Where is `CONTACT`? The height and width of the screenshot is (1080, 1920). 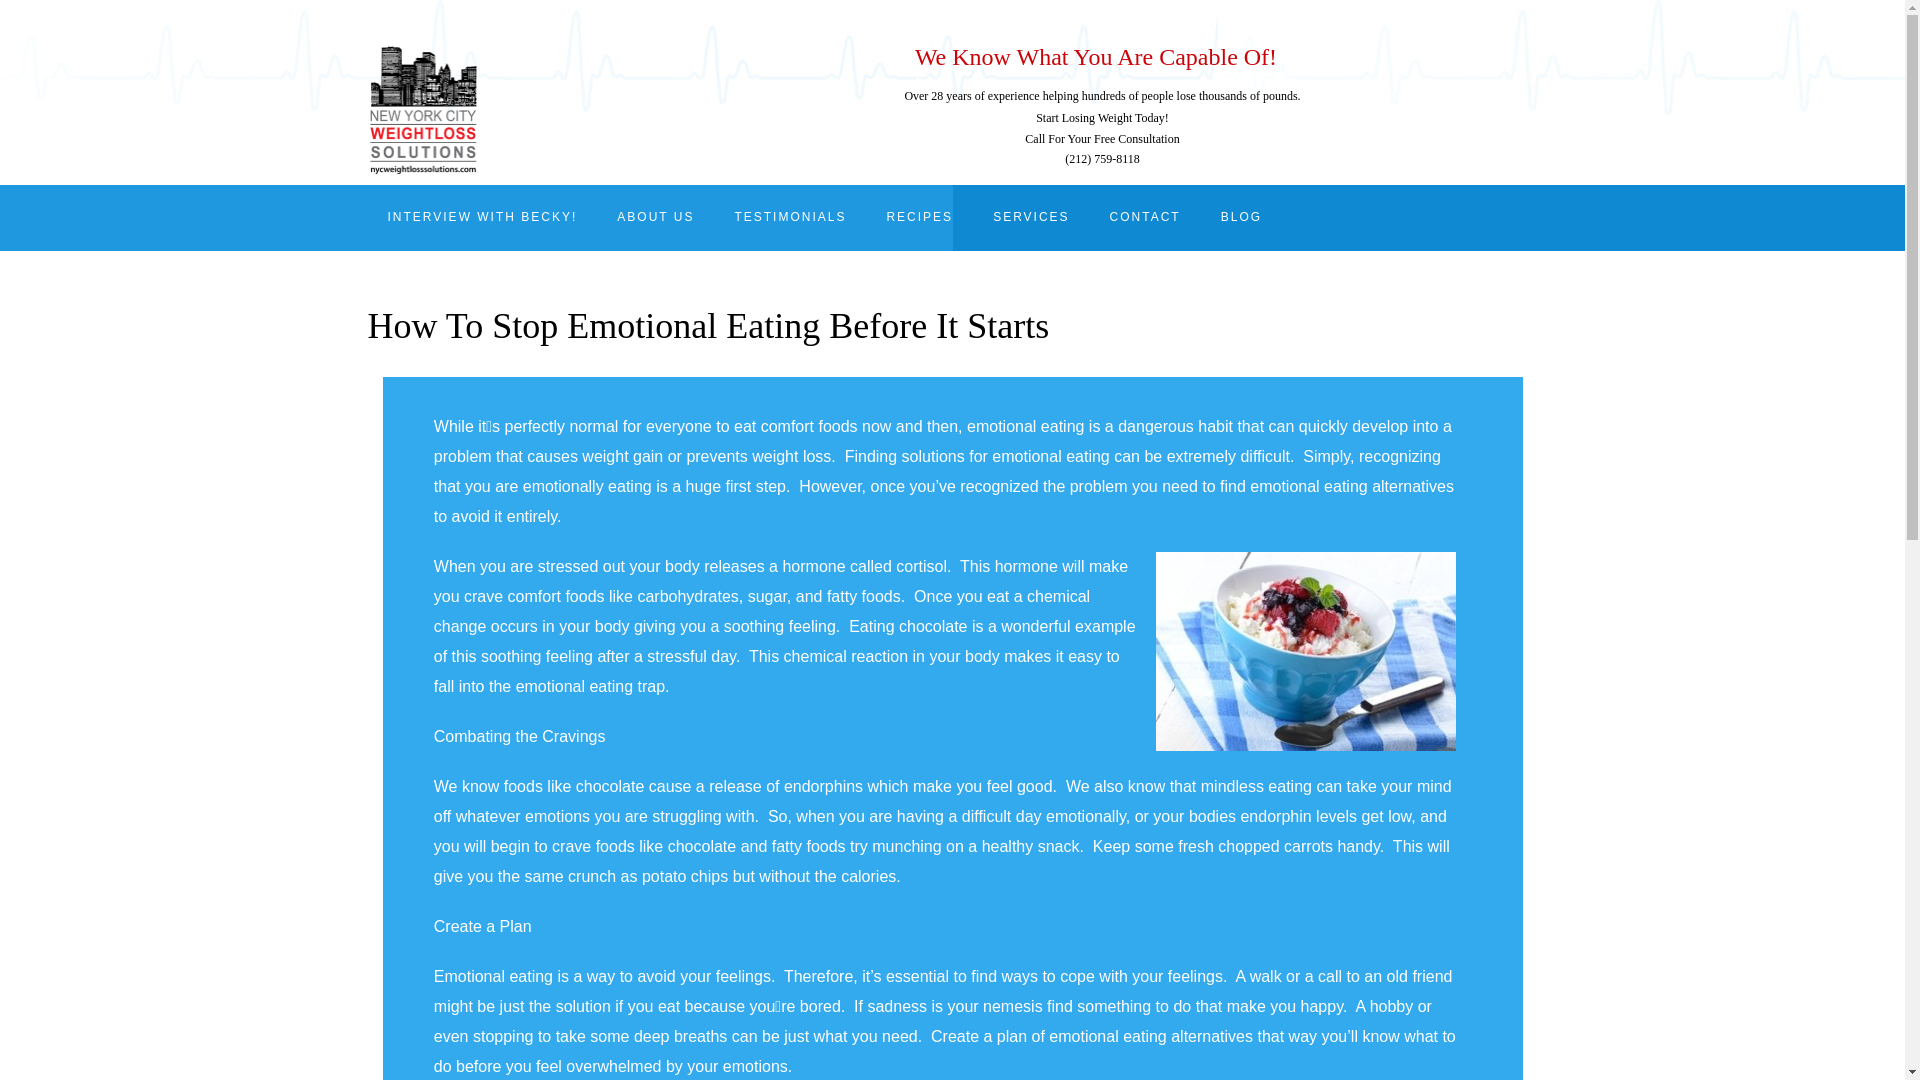 CONTACT is located at coordinates (1146, 217).